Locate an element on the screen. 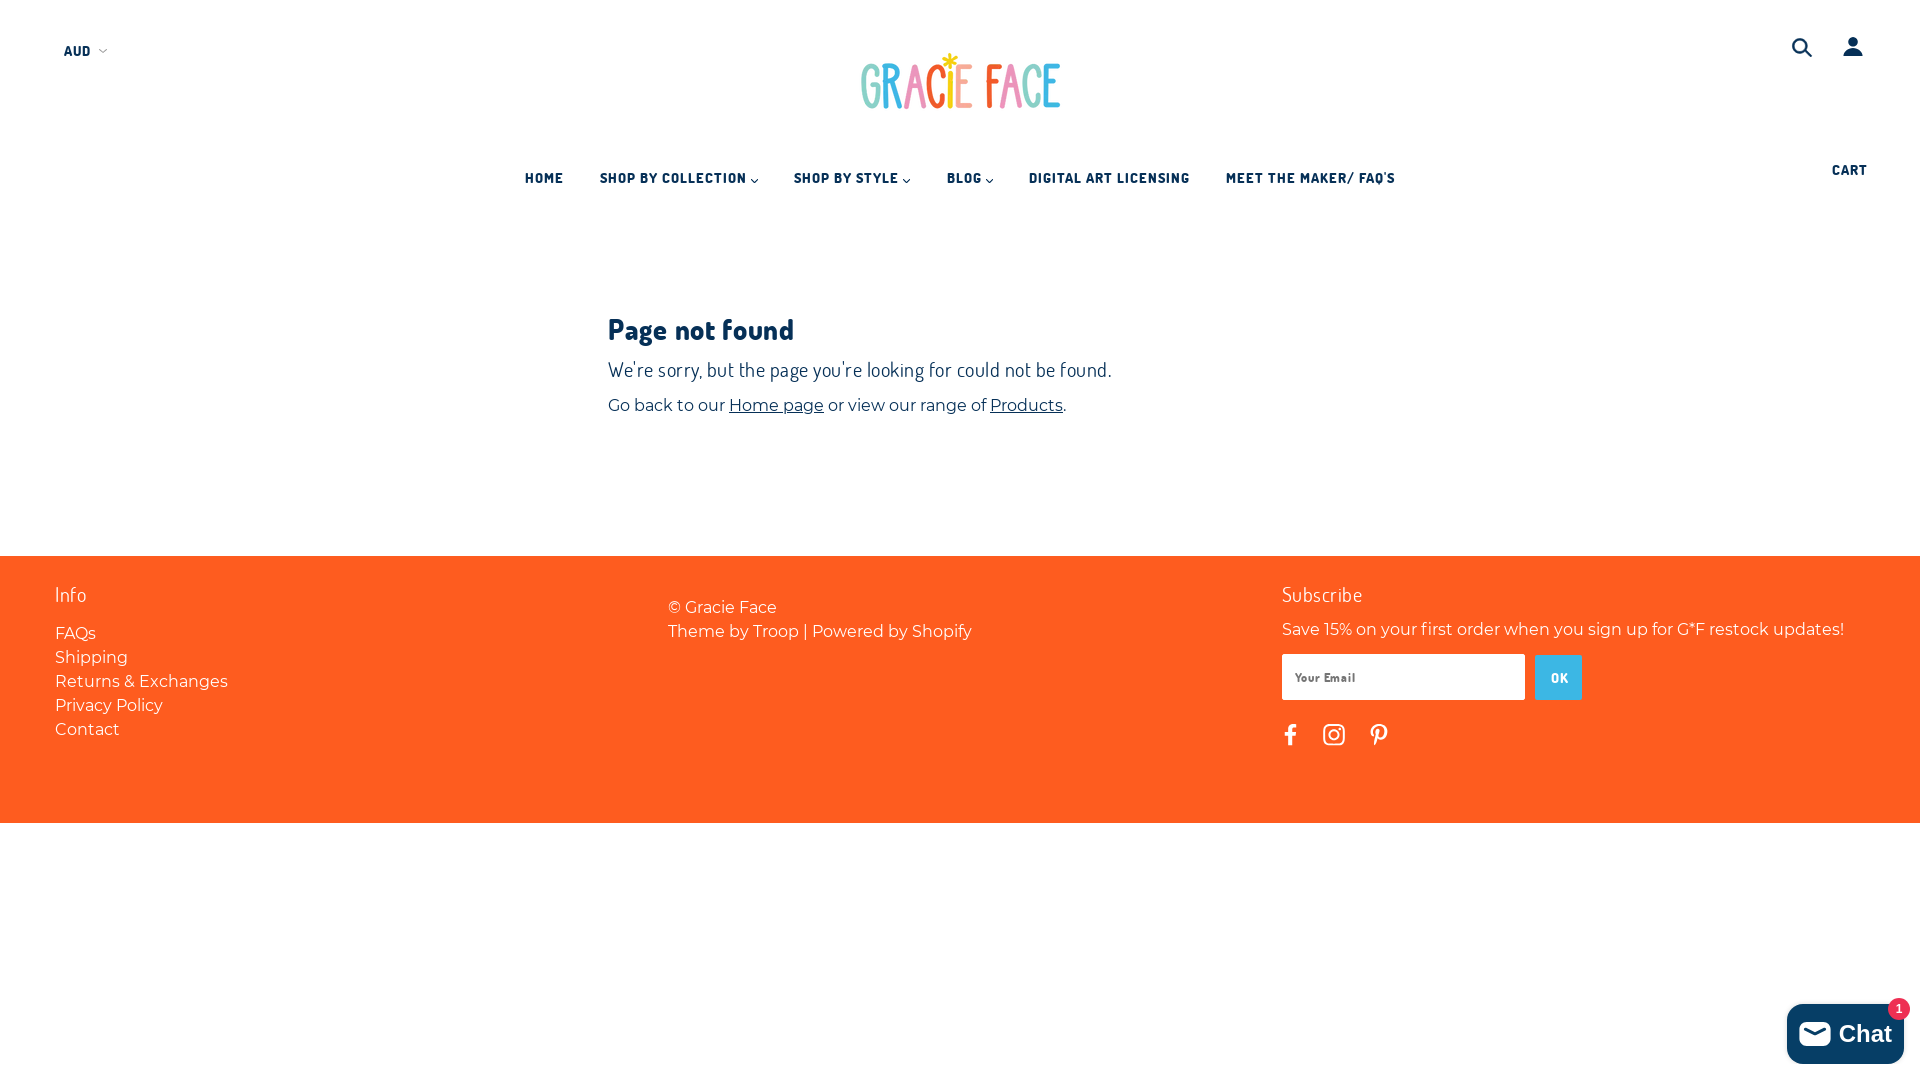  Powered by Shopify is located at coordinates (892, 632).